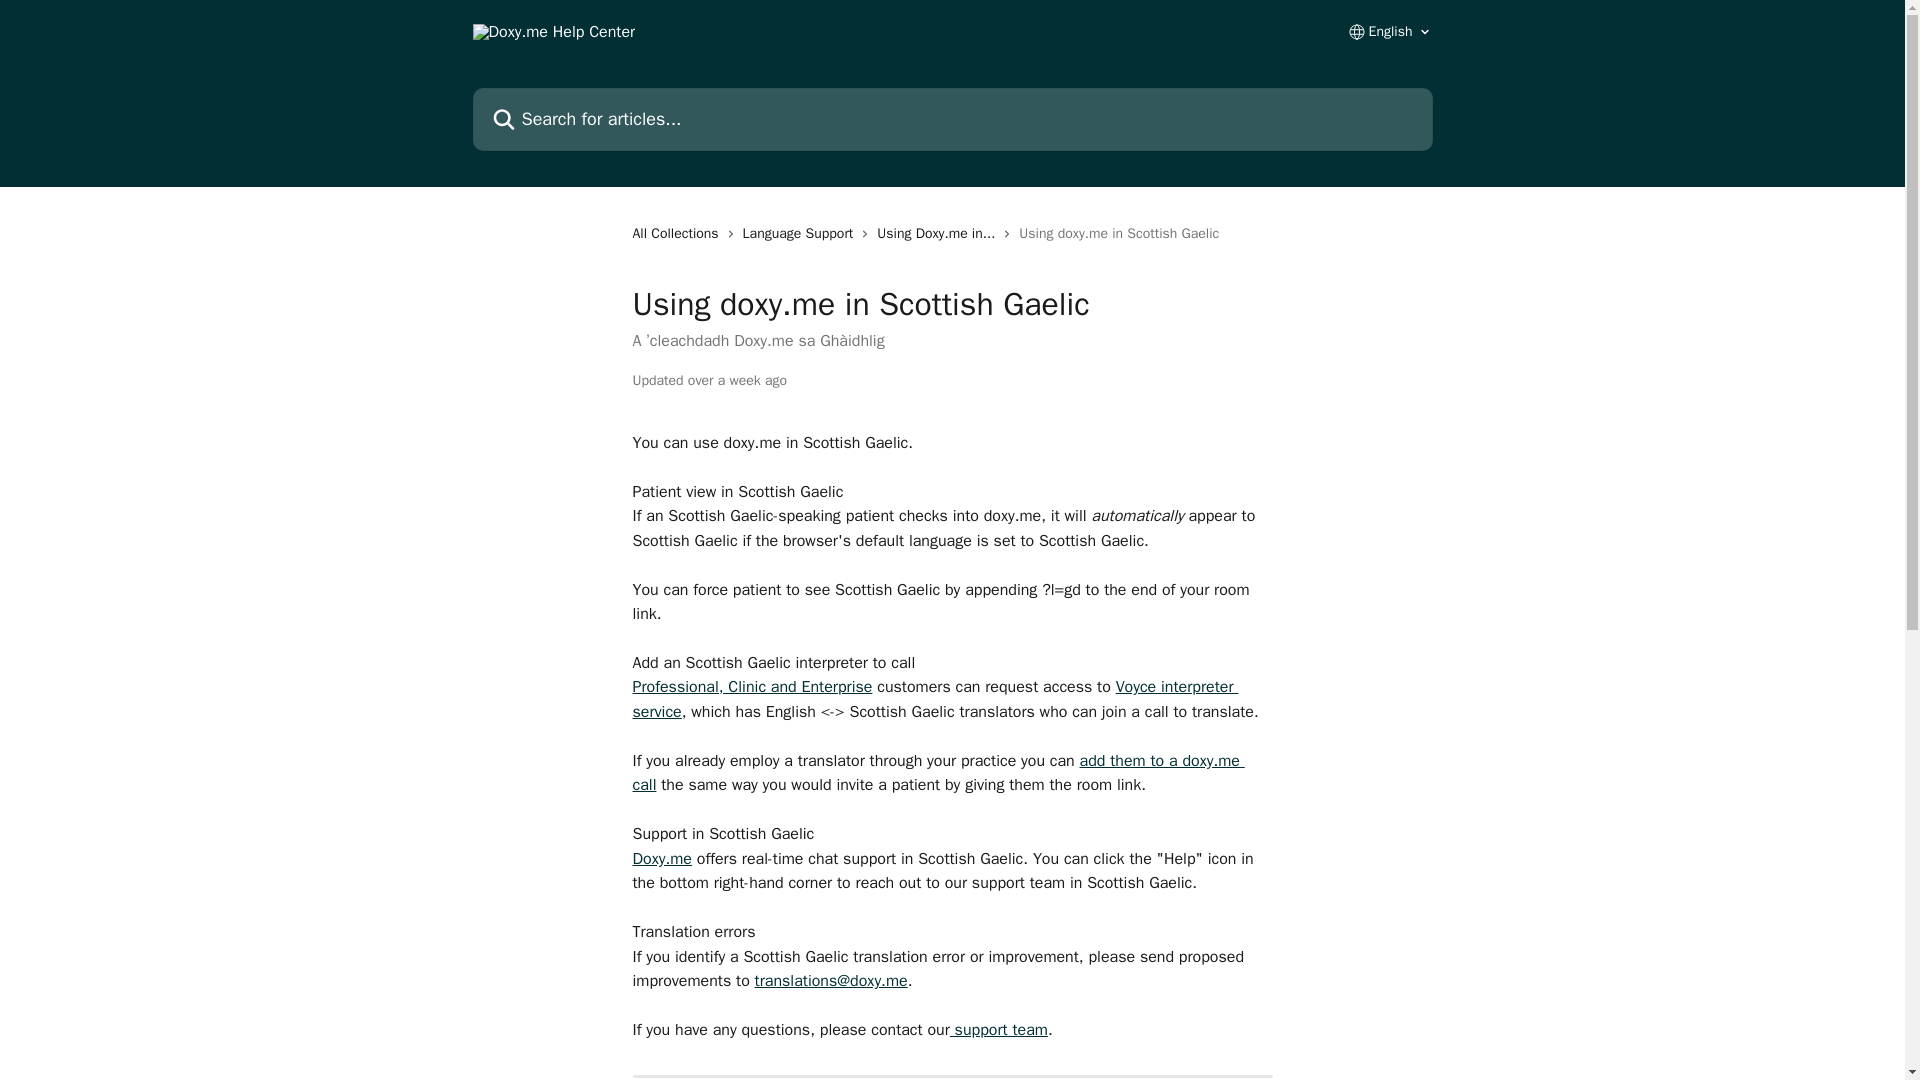 Image resolution: width=1920 pixels, height=1080 pixels. What do you see at coordinates (802, 234) in the screenshot?
I see `Language Support` at bounding box center [802, 234].